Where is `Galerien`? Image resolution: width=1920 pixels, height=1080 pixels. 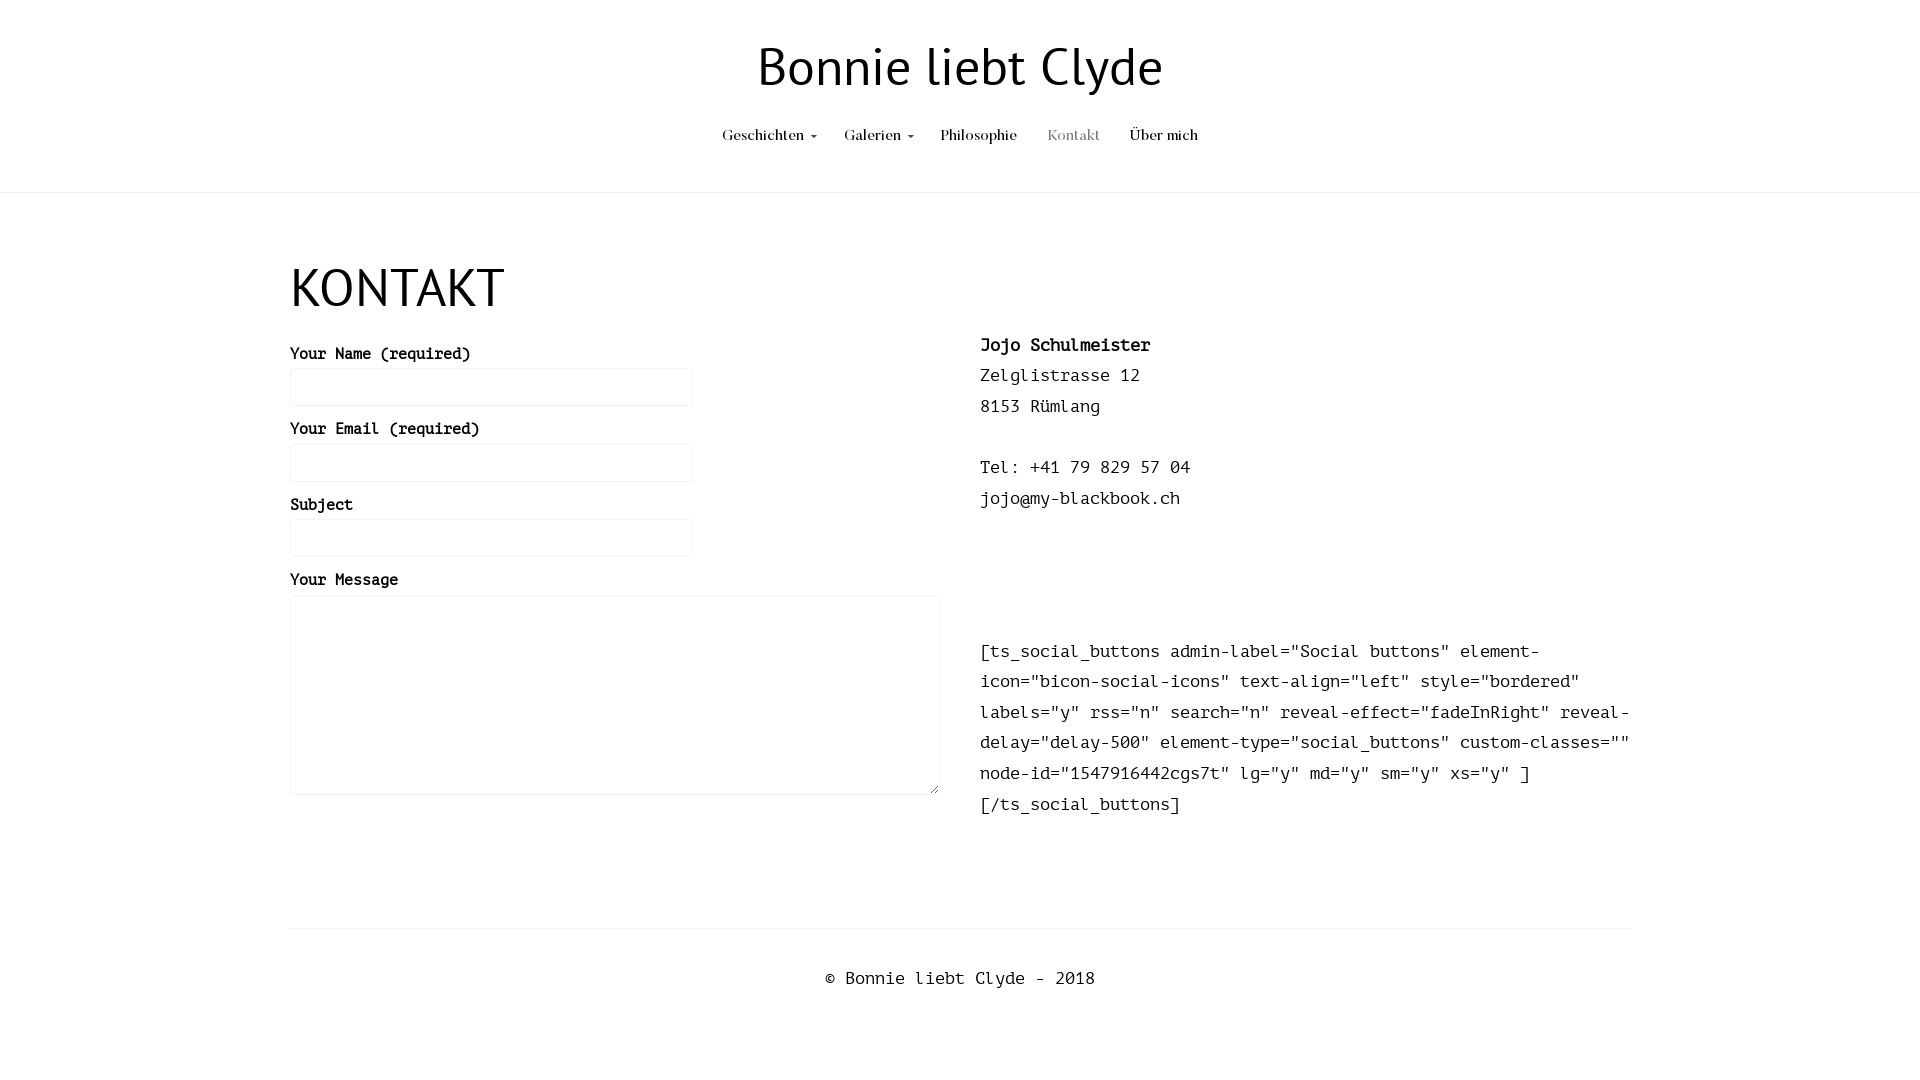 Galerien is located at coordinates (878, 137).